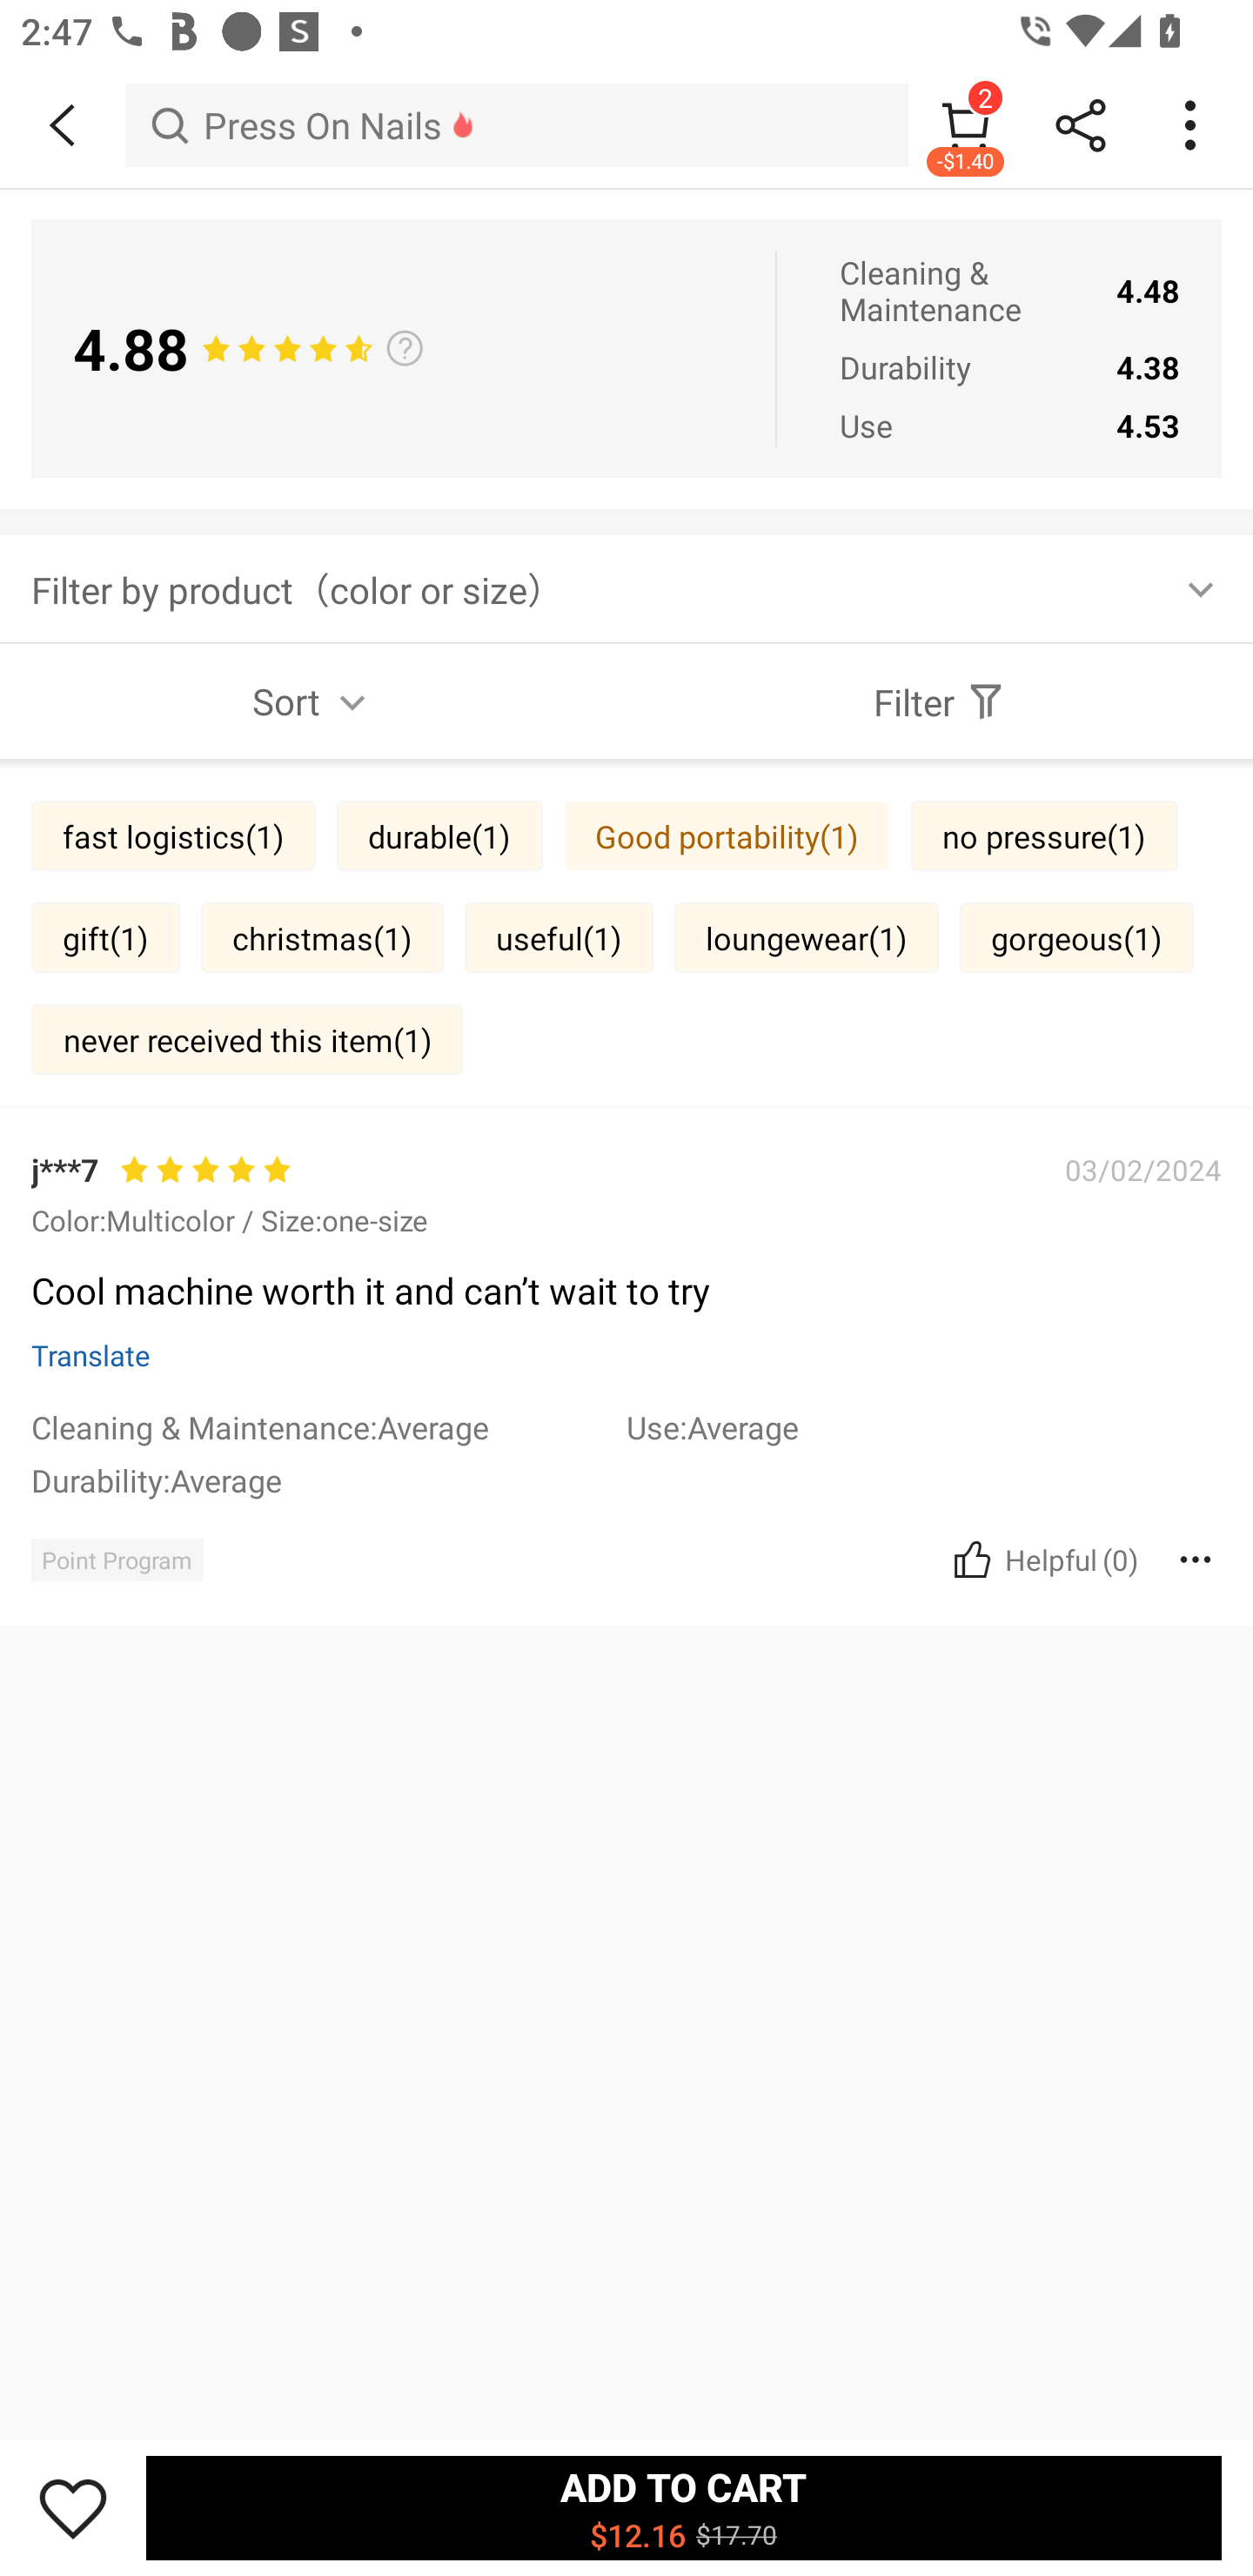  I want to click on Filter, so click(940, 701).